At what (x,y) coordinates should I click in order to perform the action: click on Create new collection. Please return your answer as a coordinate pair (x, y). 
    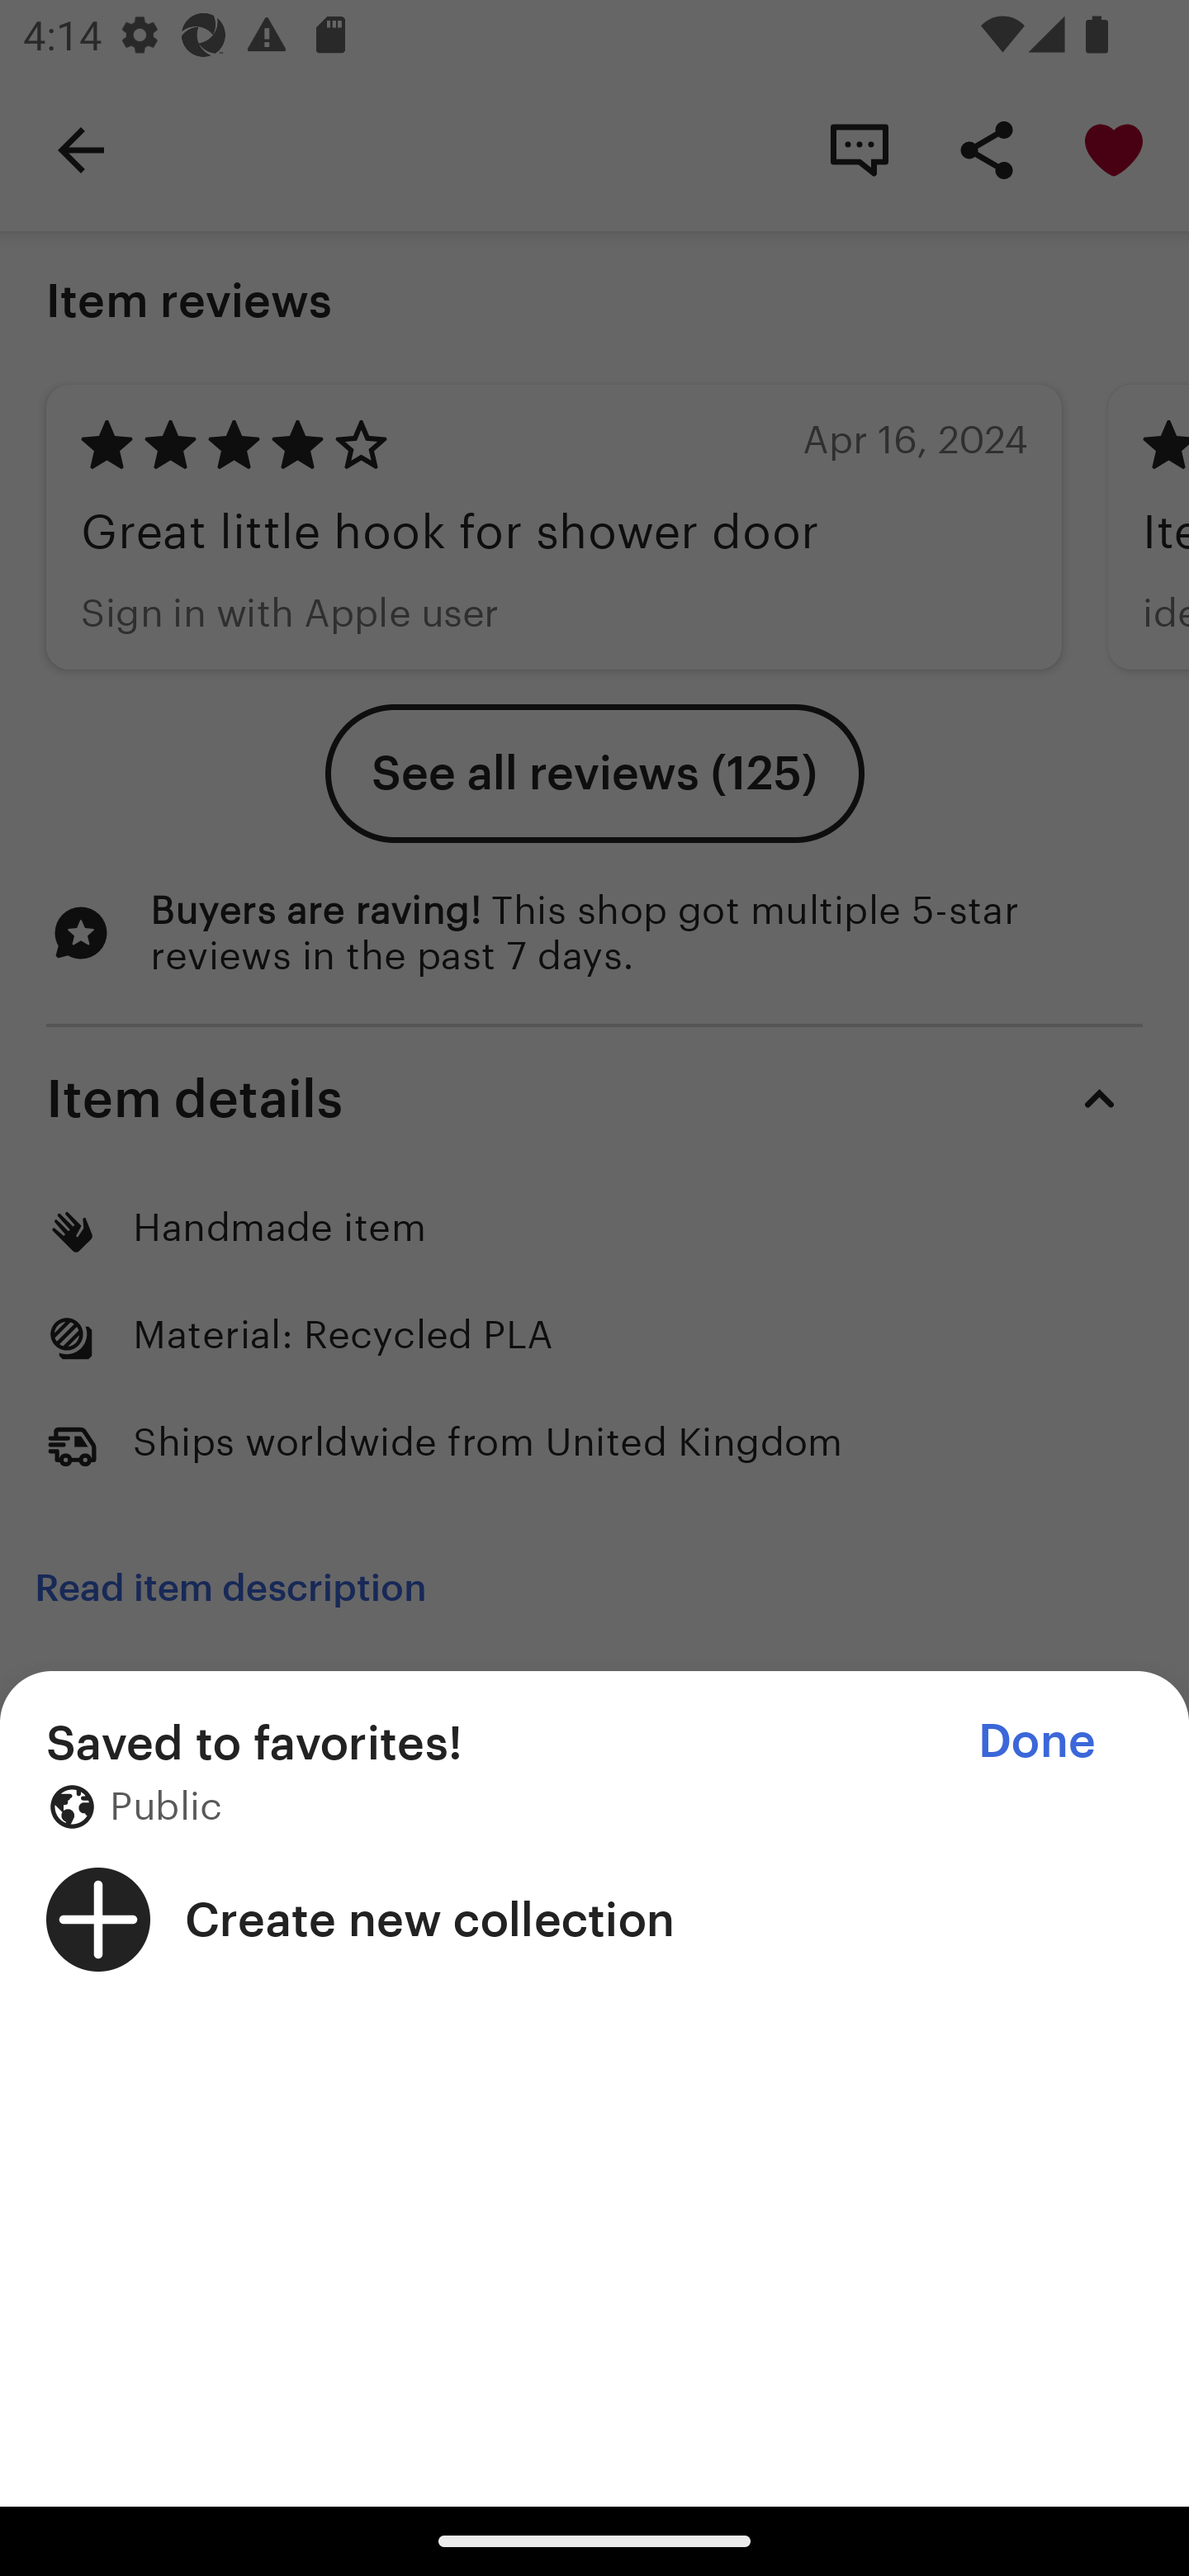
    Looking at the image, I should click on (594, 1919).